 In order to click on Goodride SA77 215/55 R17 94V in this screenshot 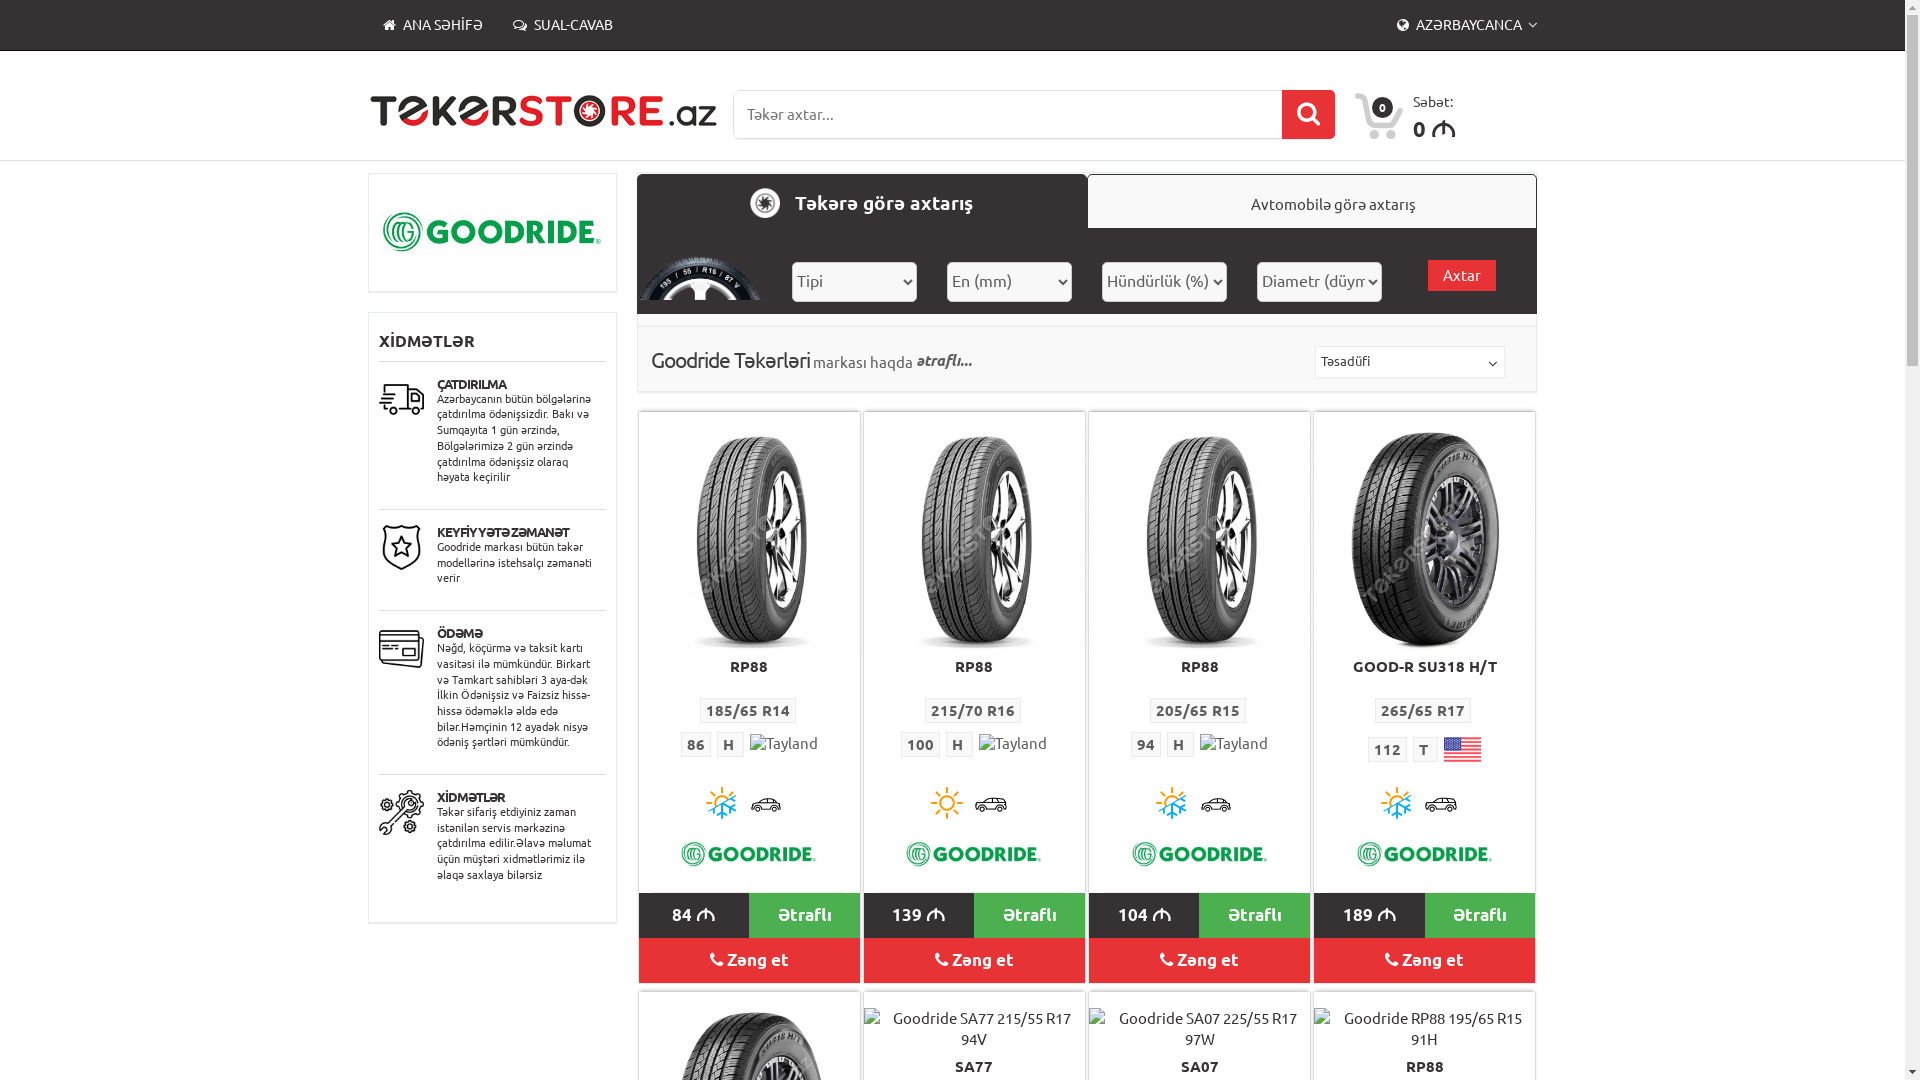, I will do `click(974, 1022)`.